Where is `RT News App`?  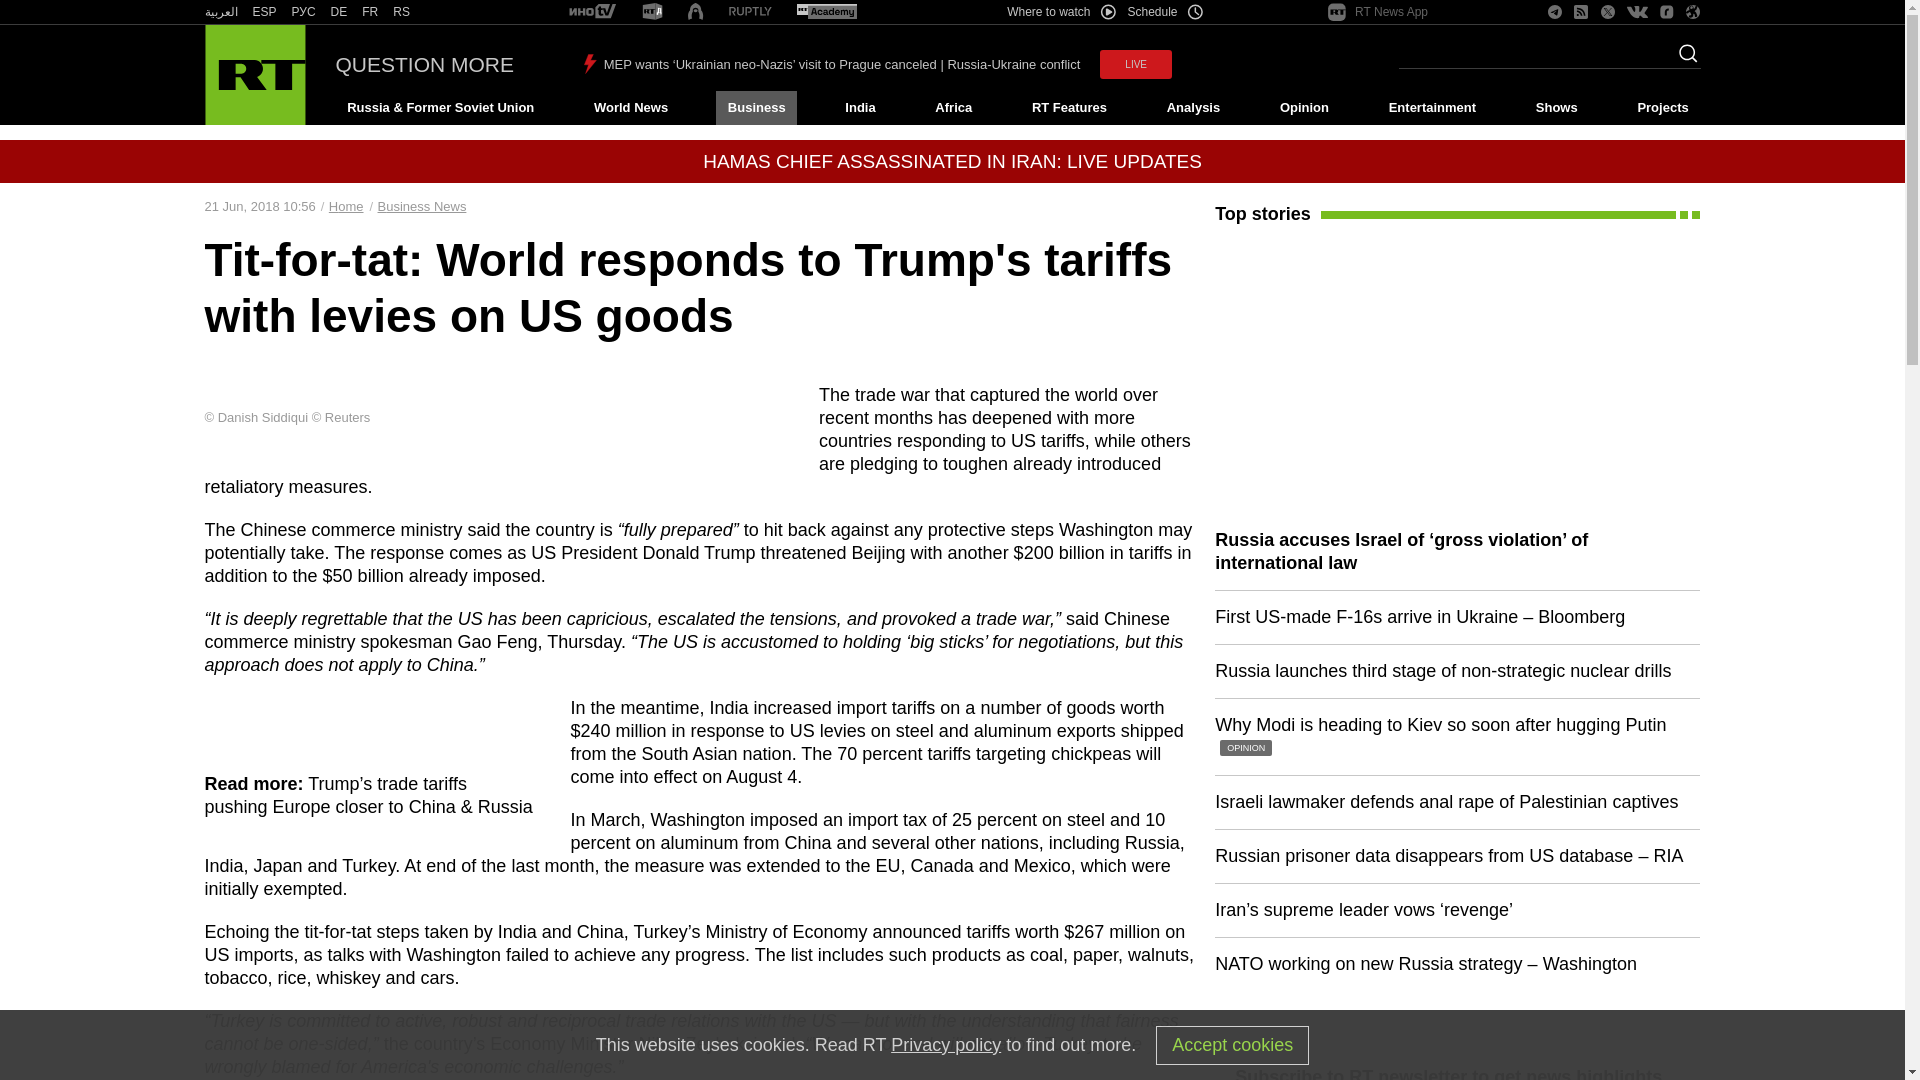
RT News App is located at coordinates (1378, 12).